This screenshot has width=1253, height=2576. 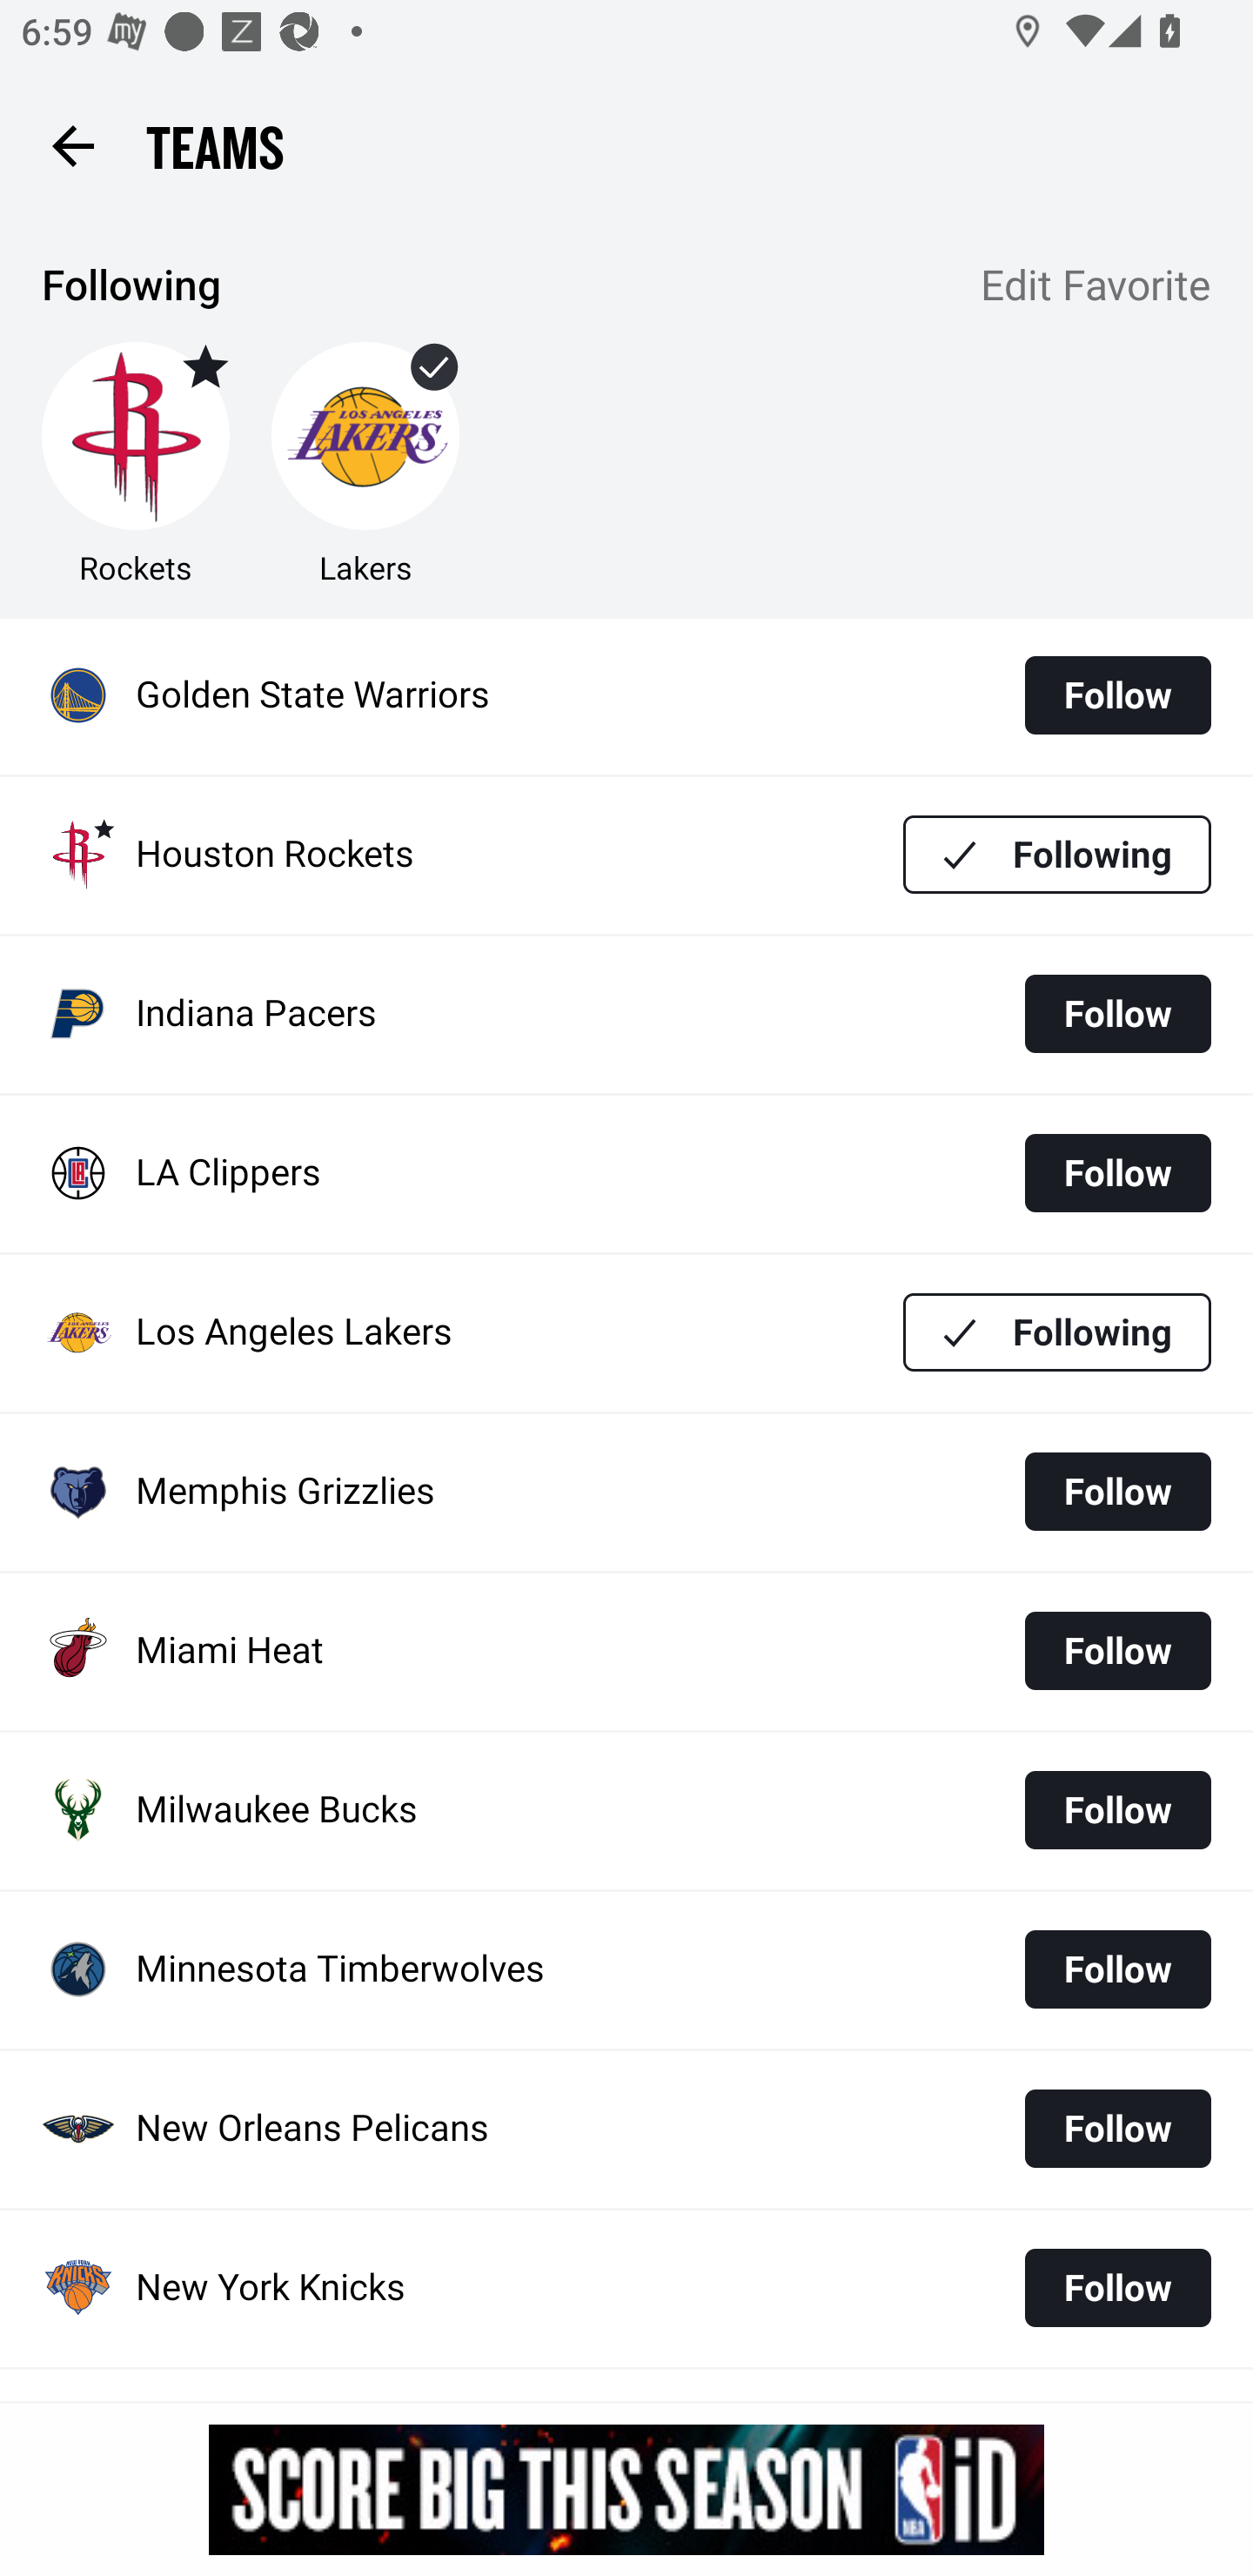 I want to click on LA Clippers Follow, so click(x=626, y=1173).